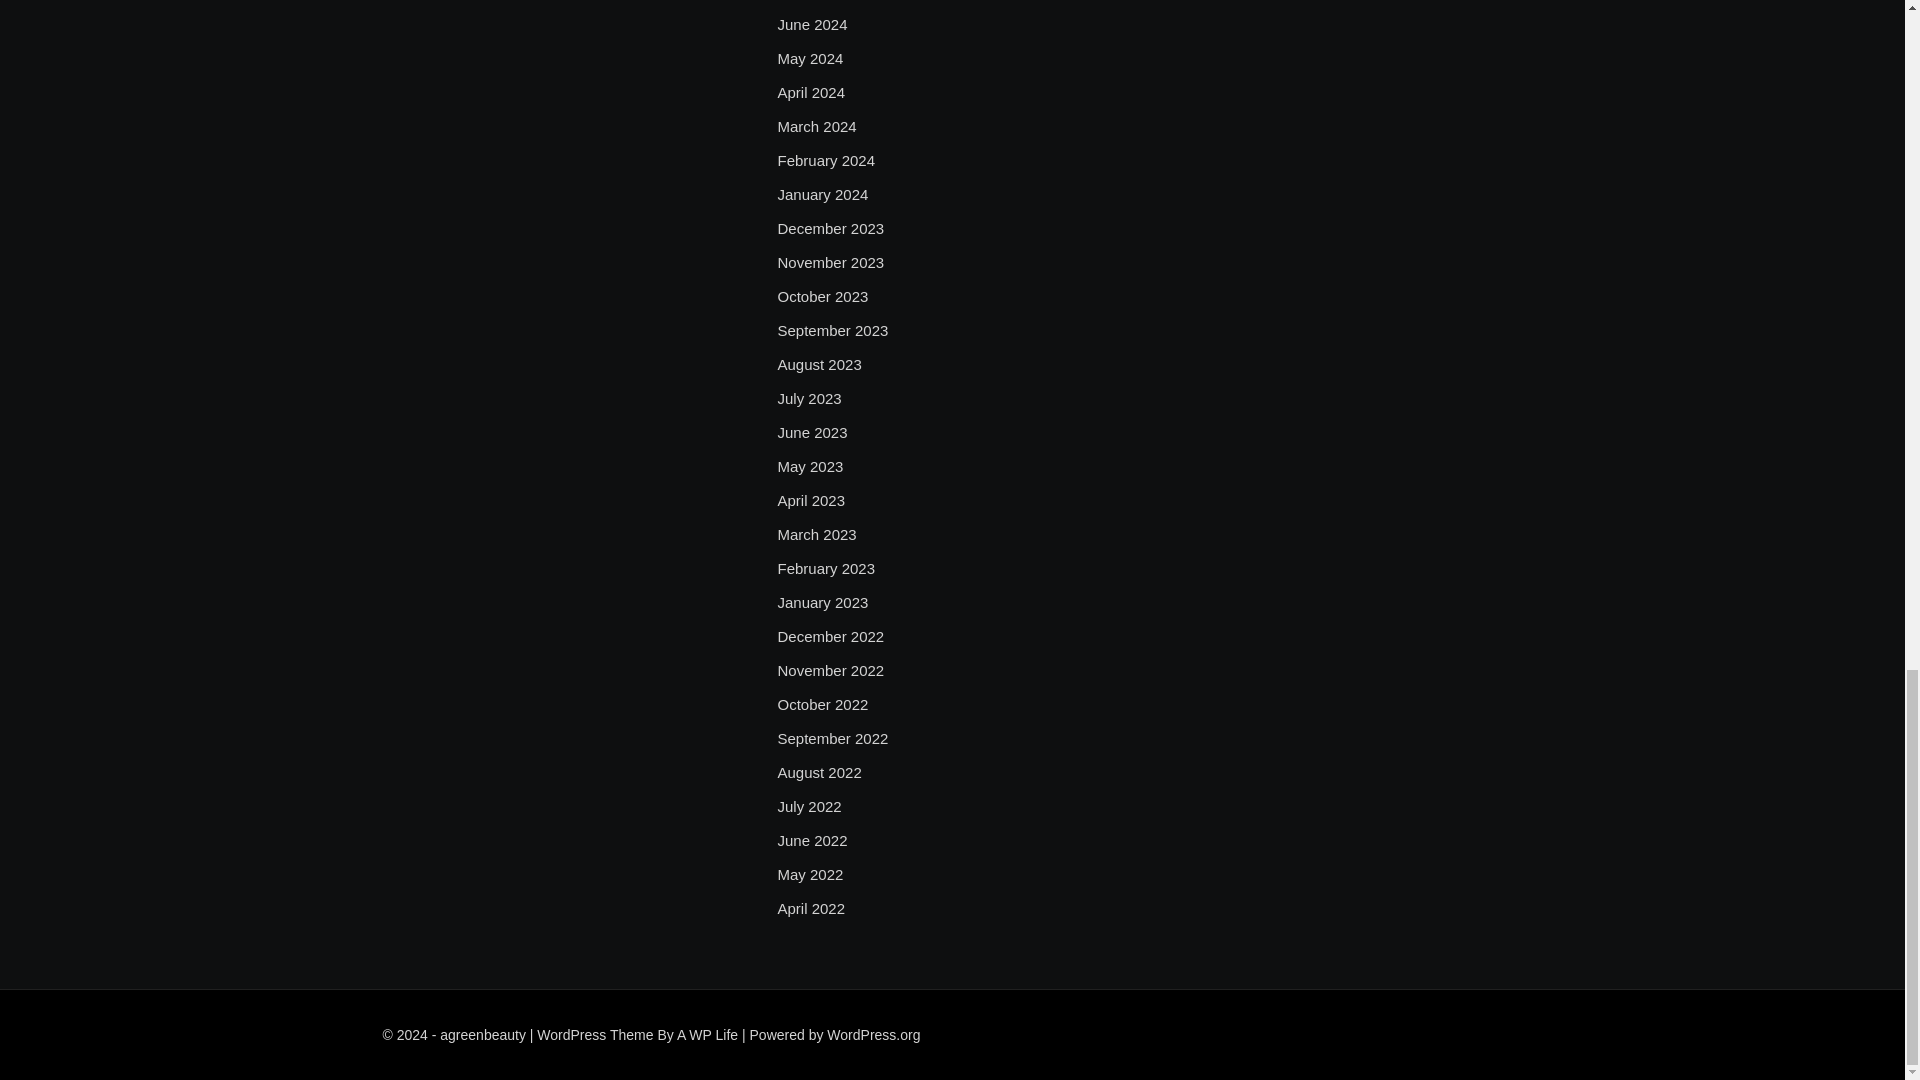 The image size is (1920, 1080). Describe the element at coordinates (832, 330) in the screenshot. I see `September 2023` at that location.